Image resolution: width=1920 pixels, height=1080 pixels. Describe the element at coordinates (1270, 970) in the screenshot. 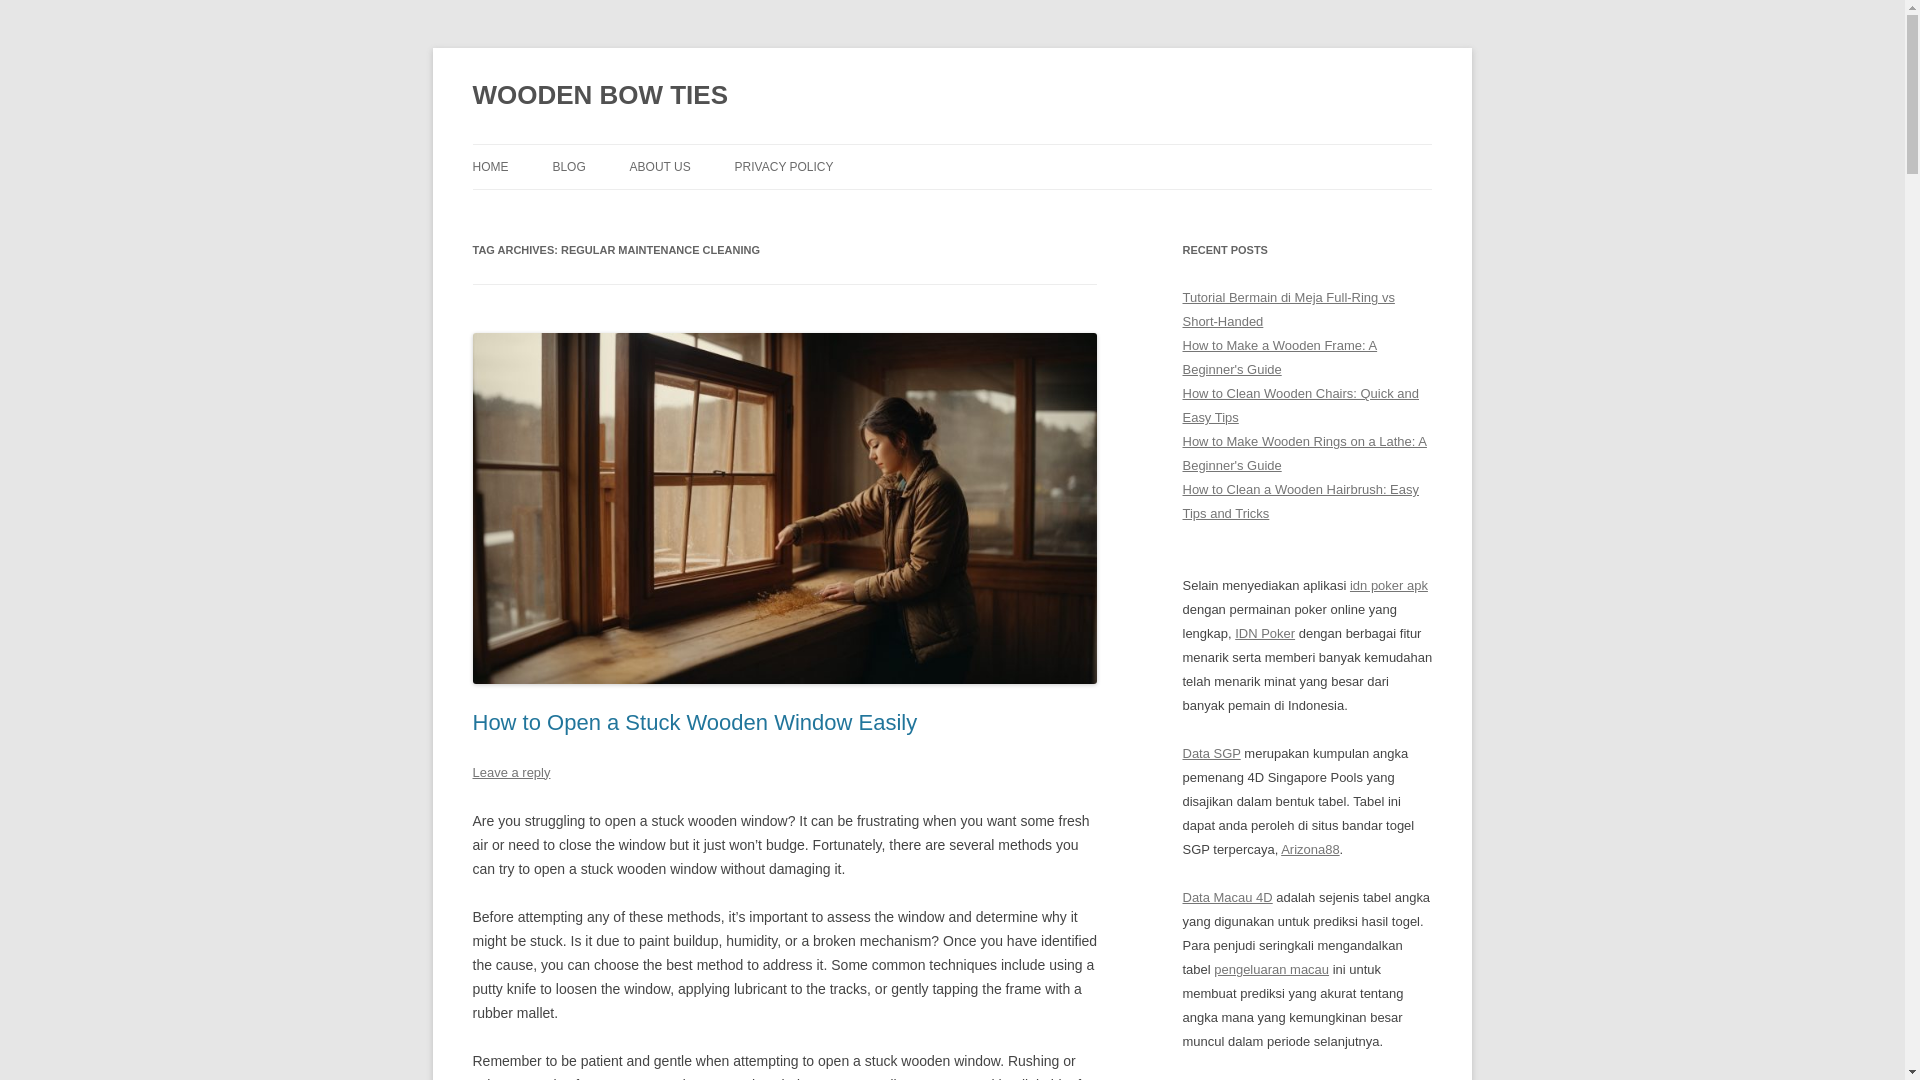

I see `pengeluaran macau` at that location.